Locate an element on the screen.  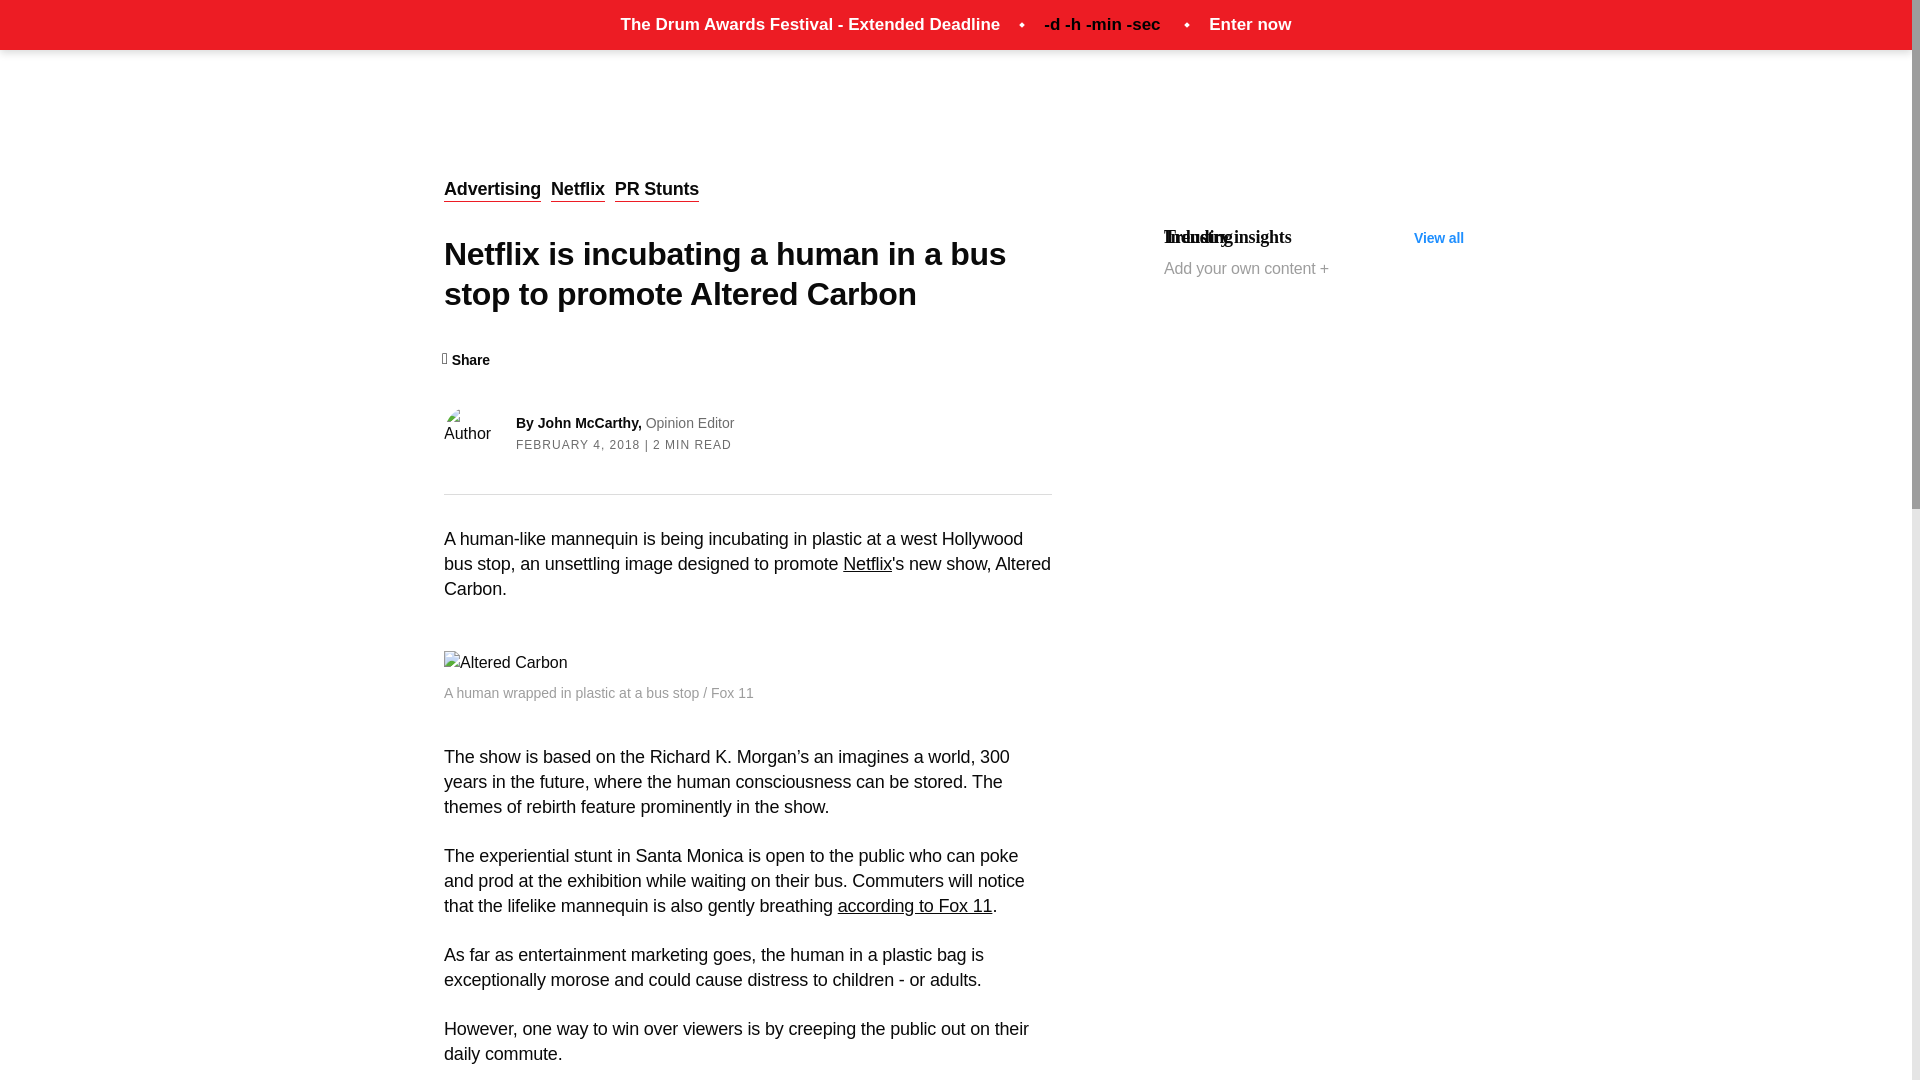
Share is located at coordinates (466, 360).